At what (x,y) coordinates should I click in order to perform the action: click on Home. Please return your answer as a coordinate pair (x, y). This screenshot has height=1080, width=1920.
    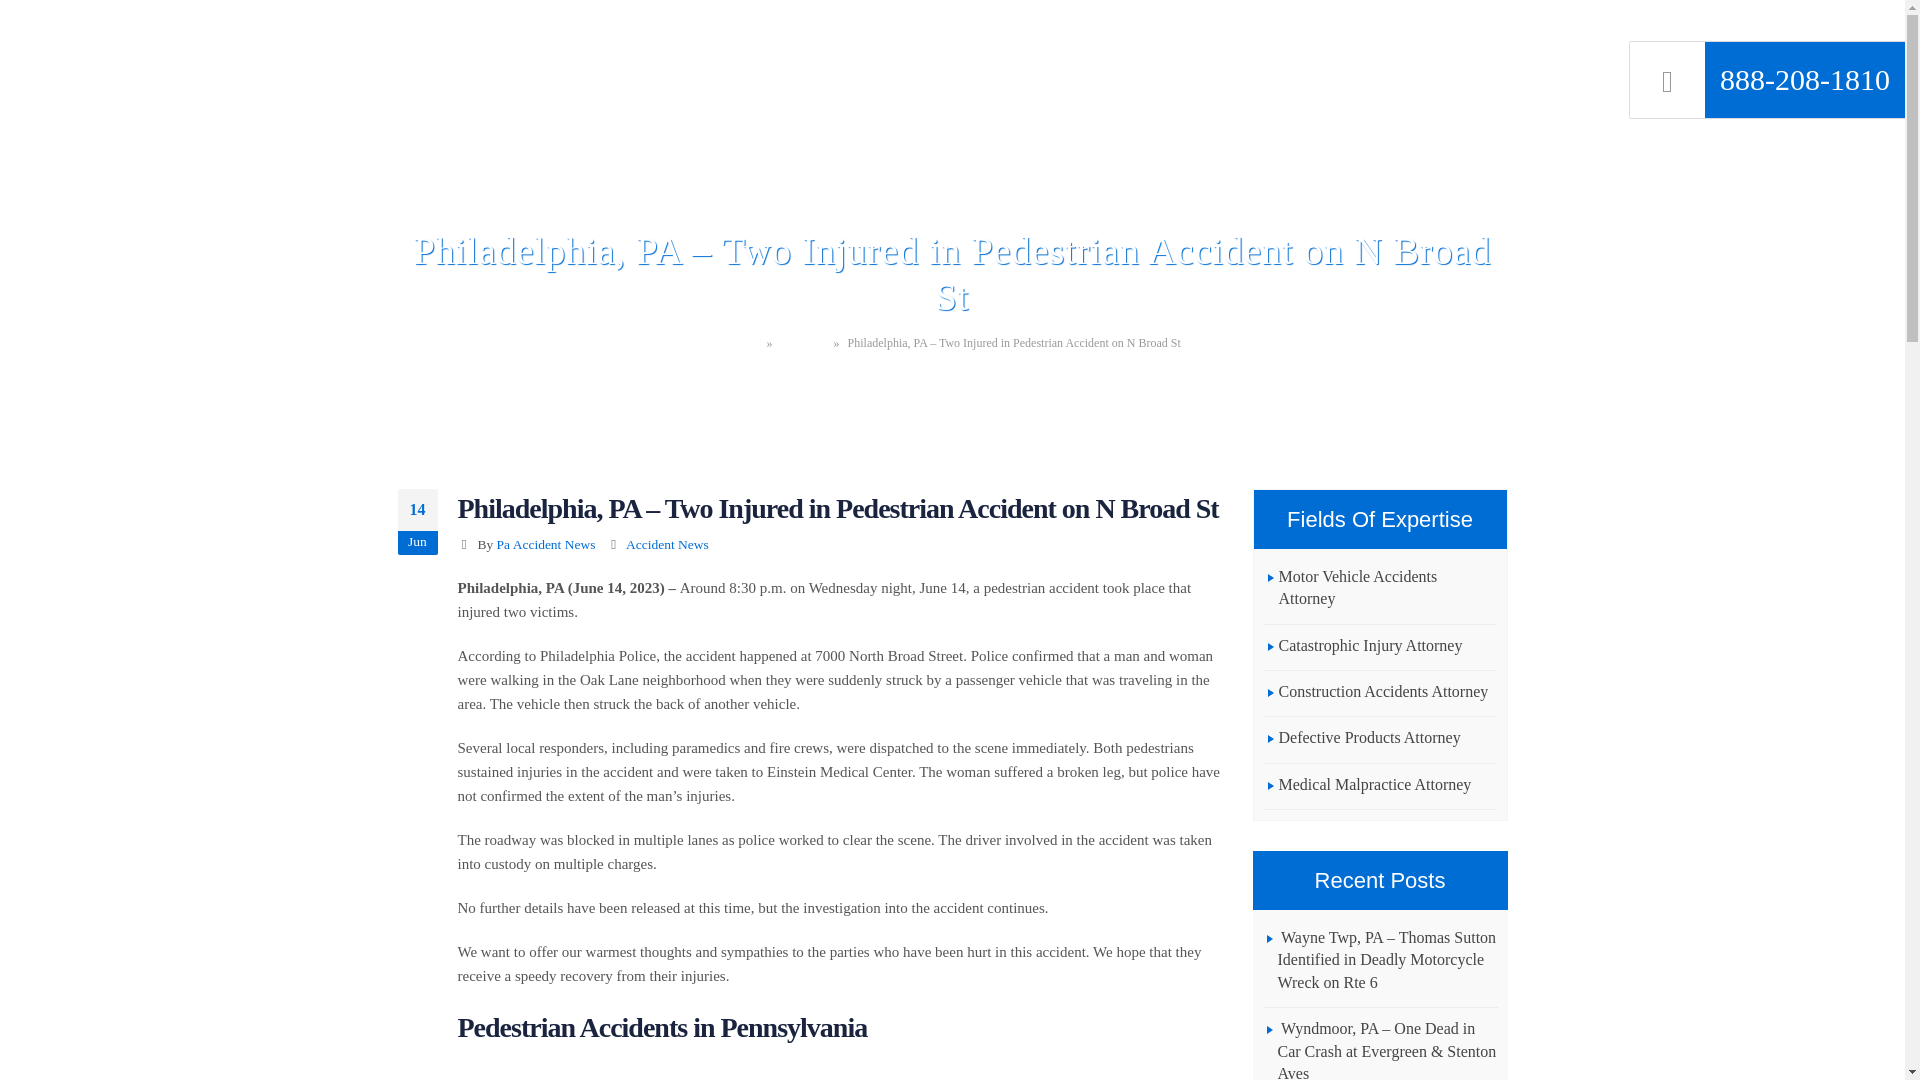
    Looking at the image, I should click on (744, 342).